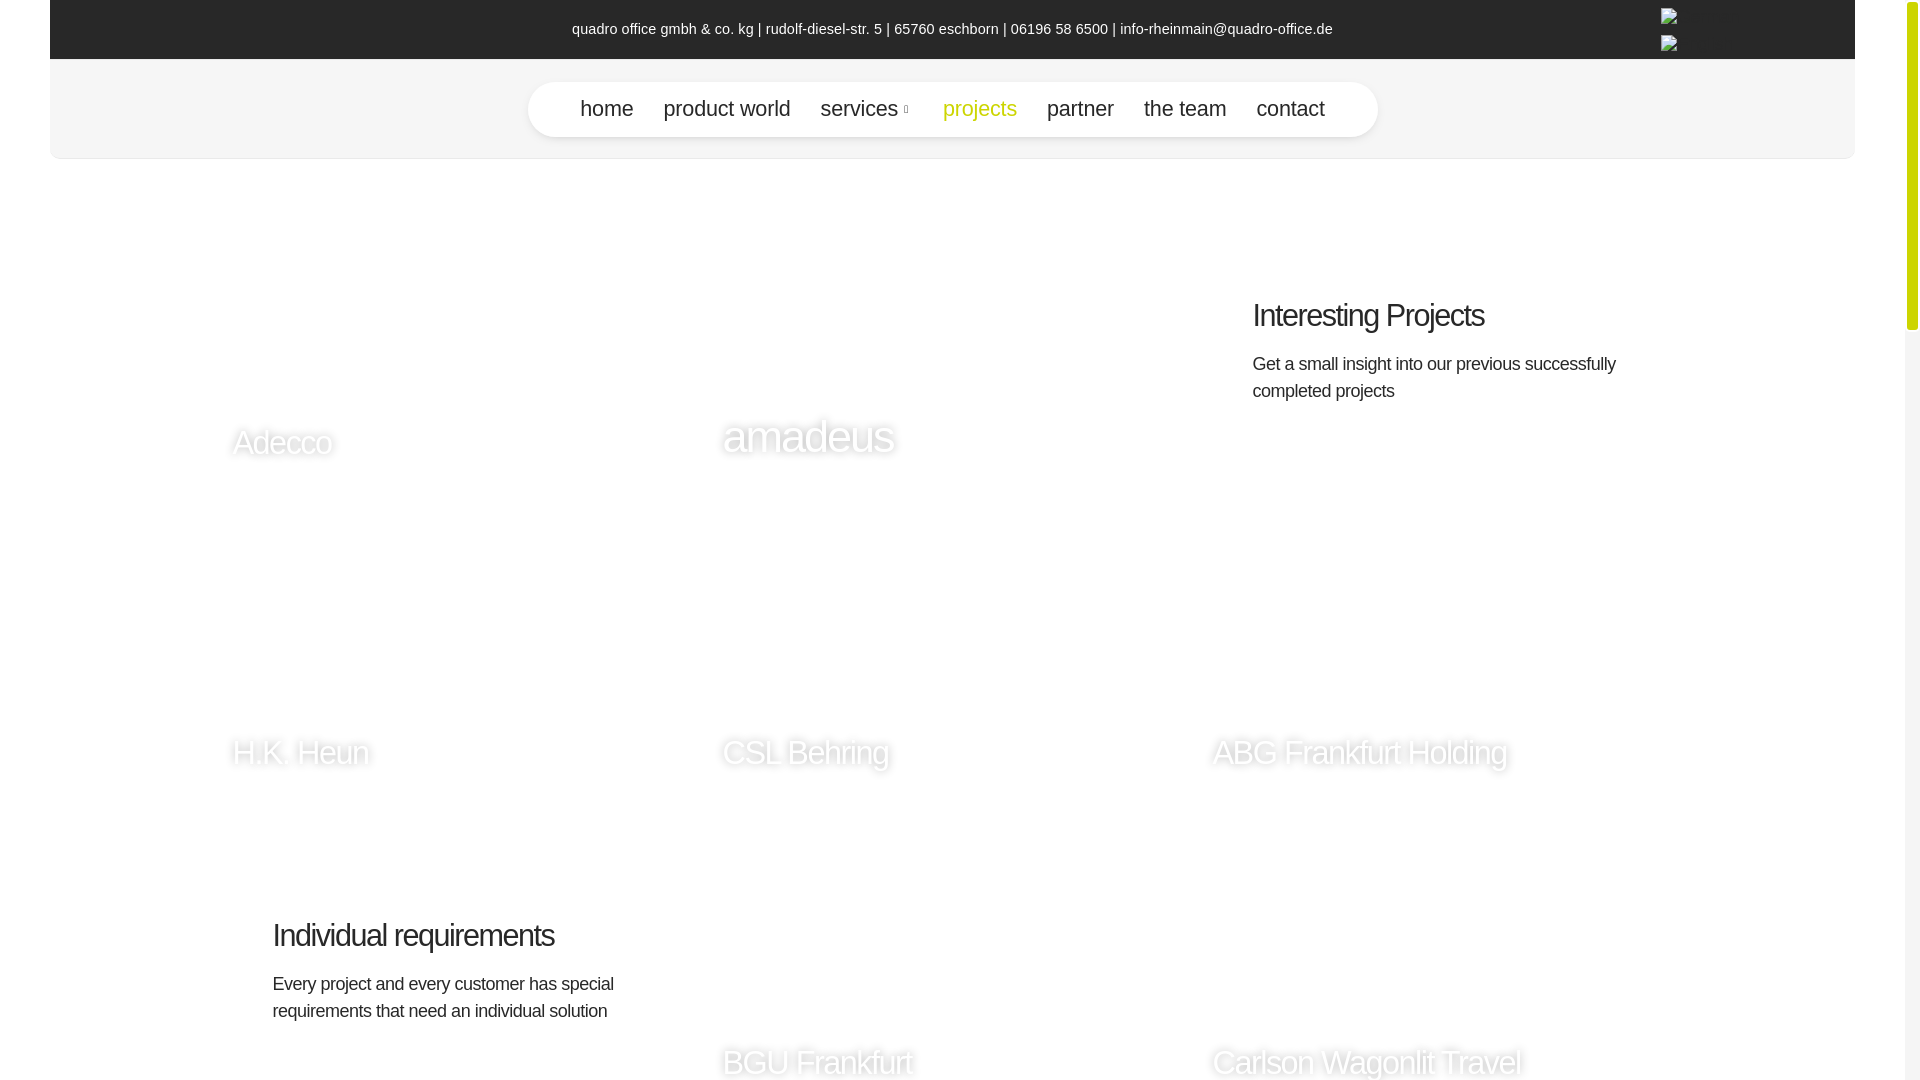 The image size is (1920, 1080). I want to click on projects, so click(980, 110).